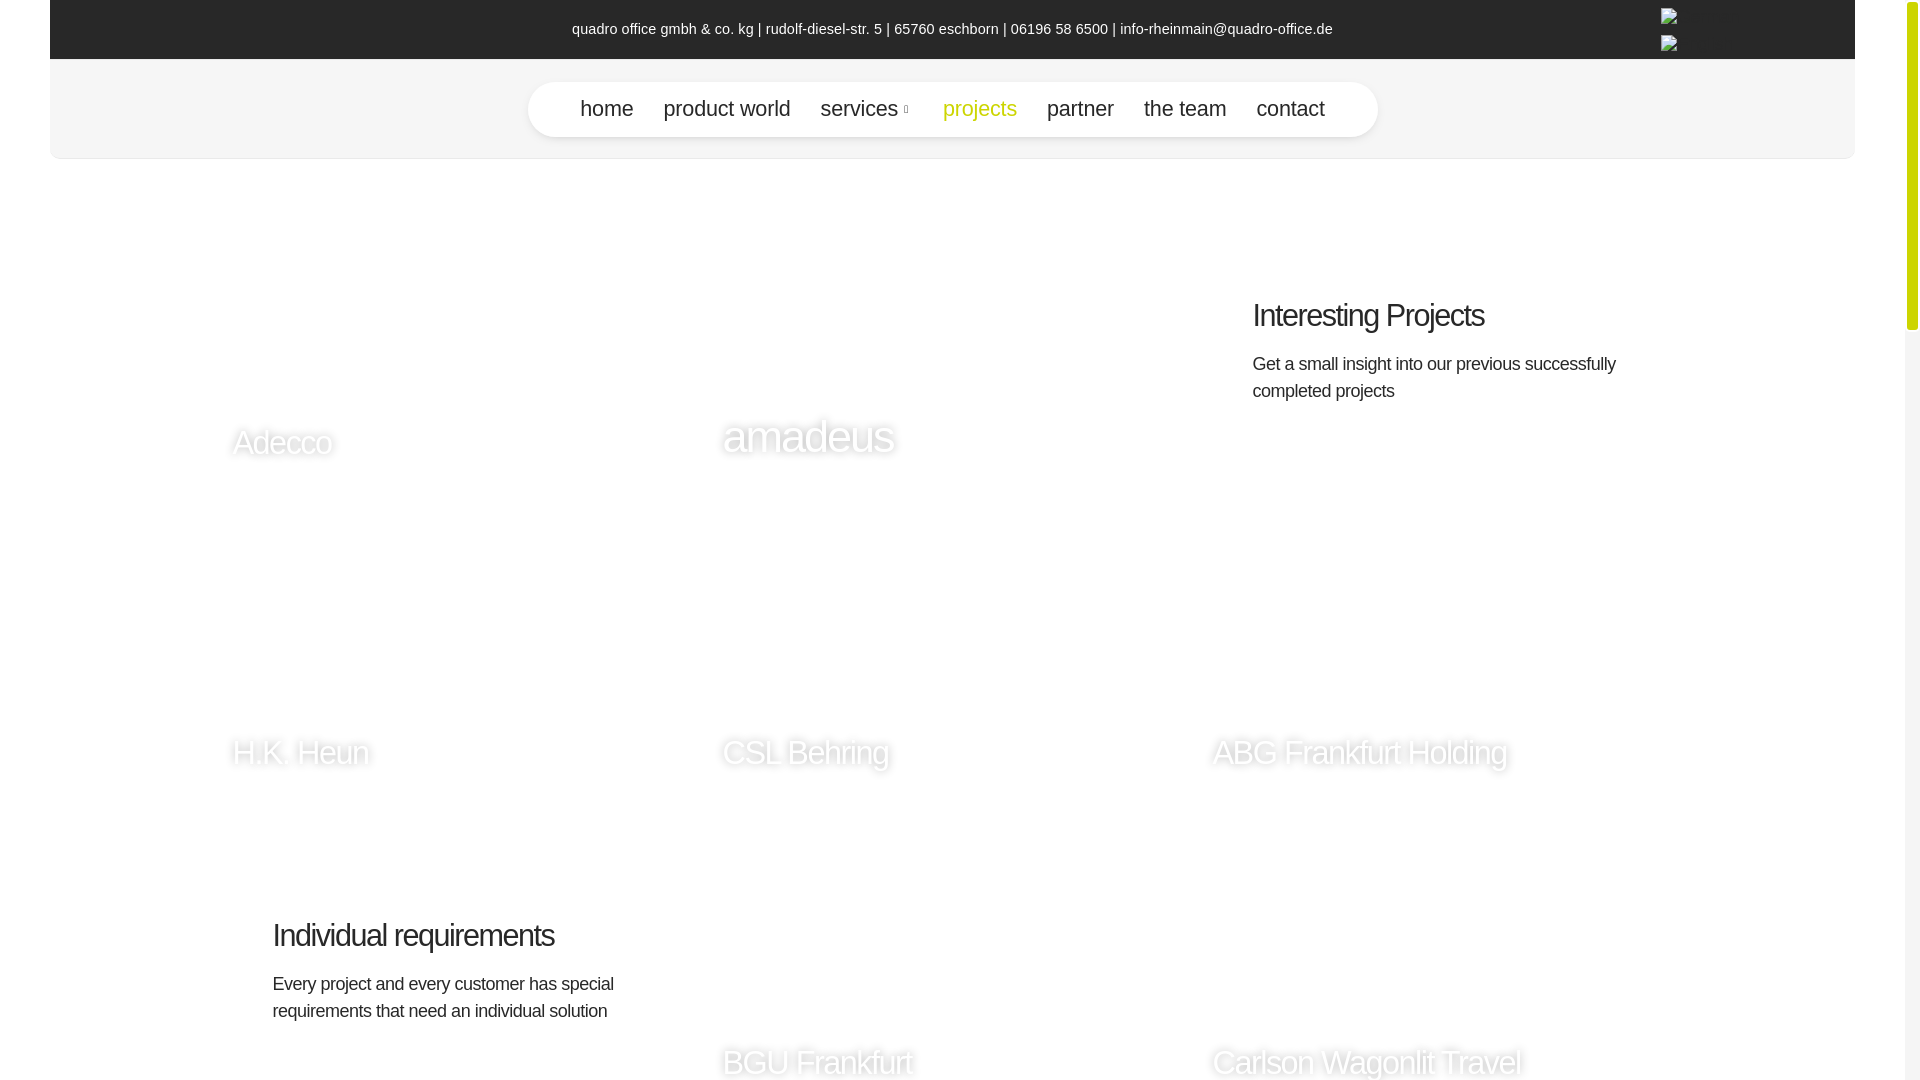 The image size is (1920, 1080). I want to click on projects, so click(980, 110).